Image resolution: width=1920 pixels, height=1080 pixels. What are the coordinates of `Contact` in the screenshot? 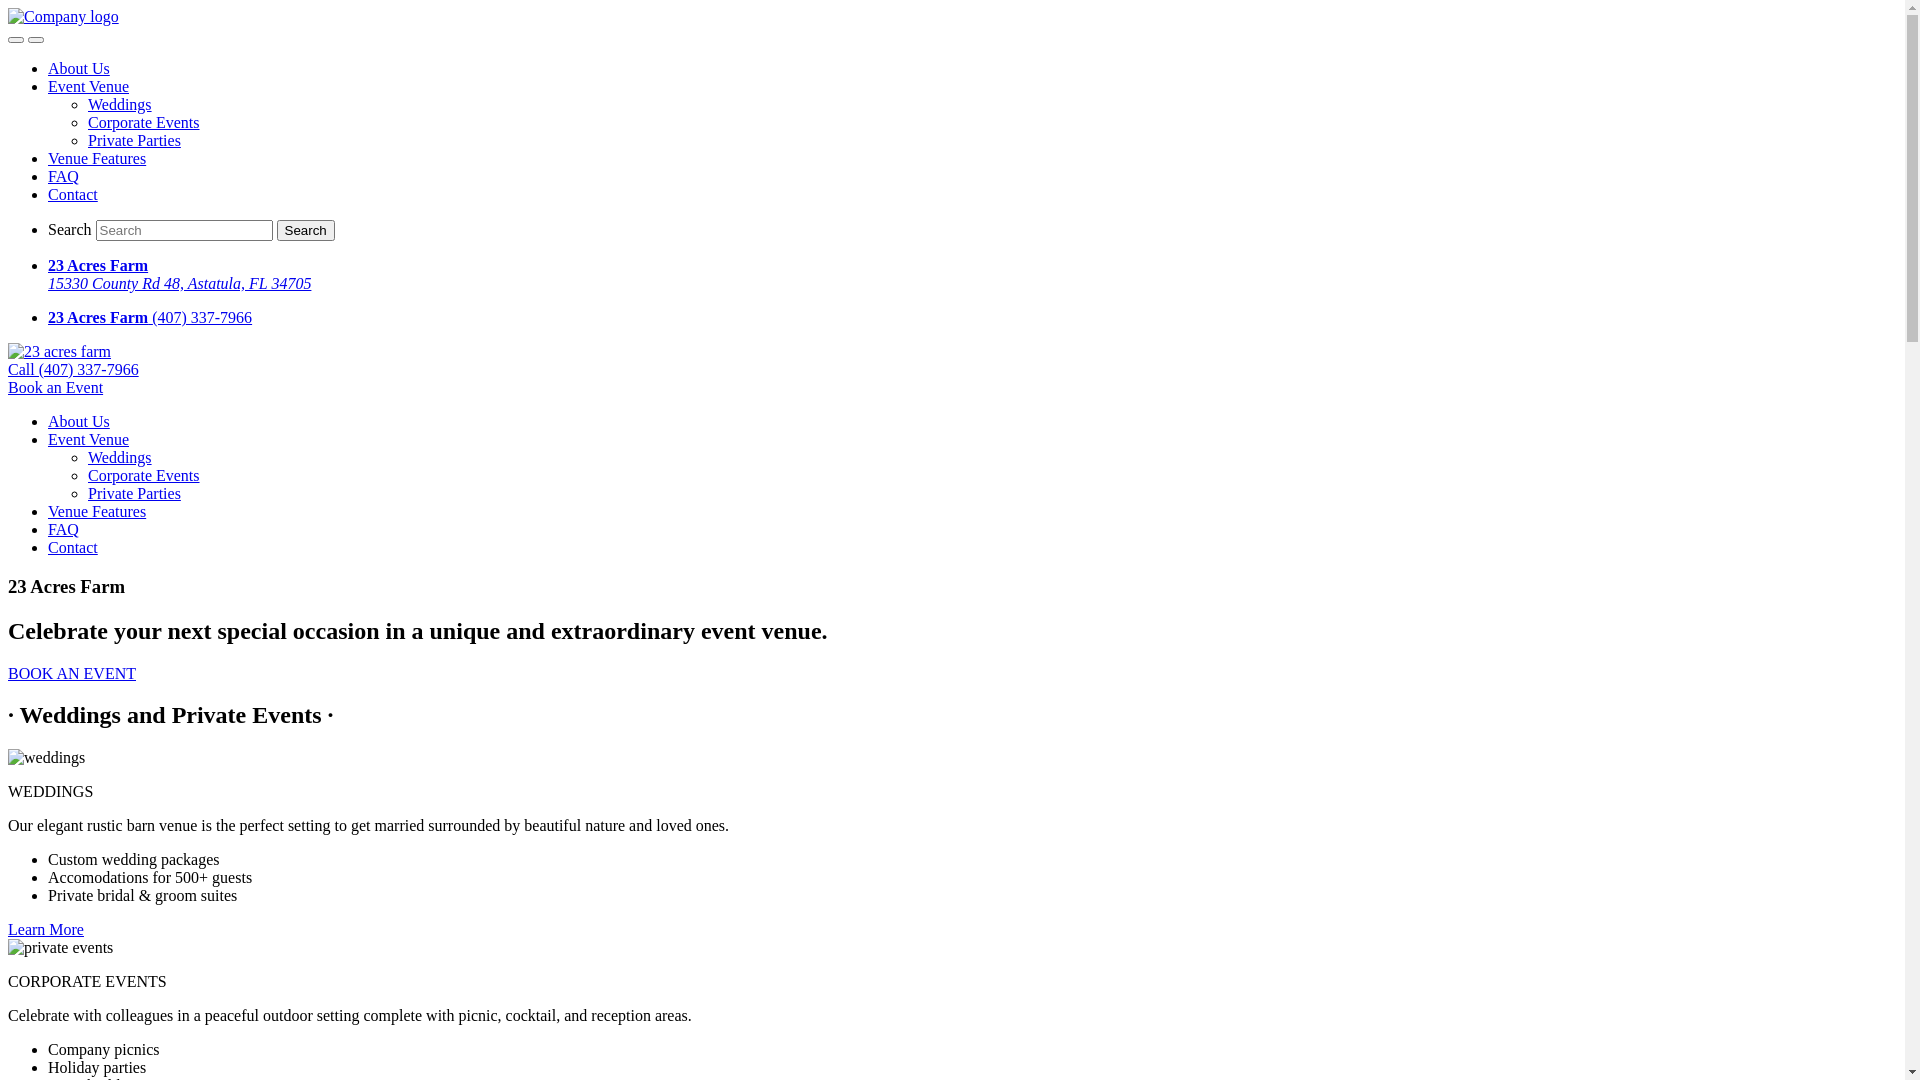 It's located at (73, 548).